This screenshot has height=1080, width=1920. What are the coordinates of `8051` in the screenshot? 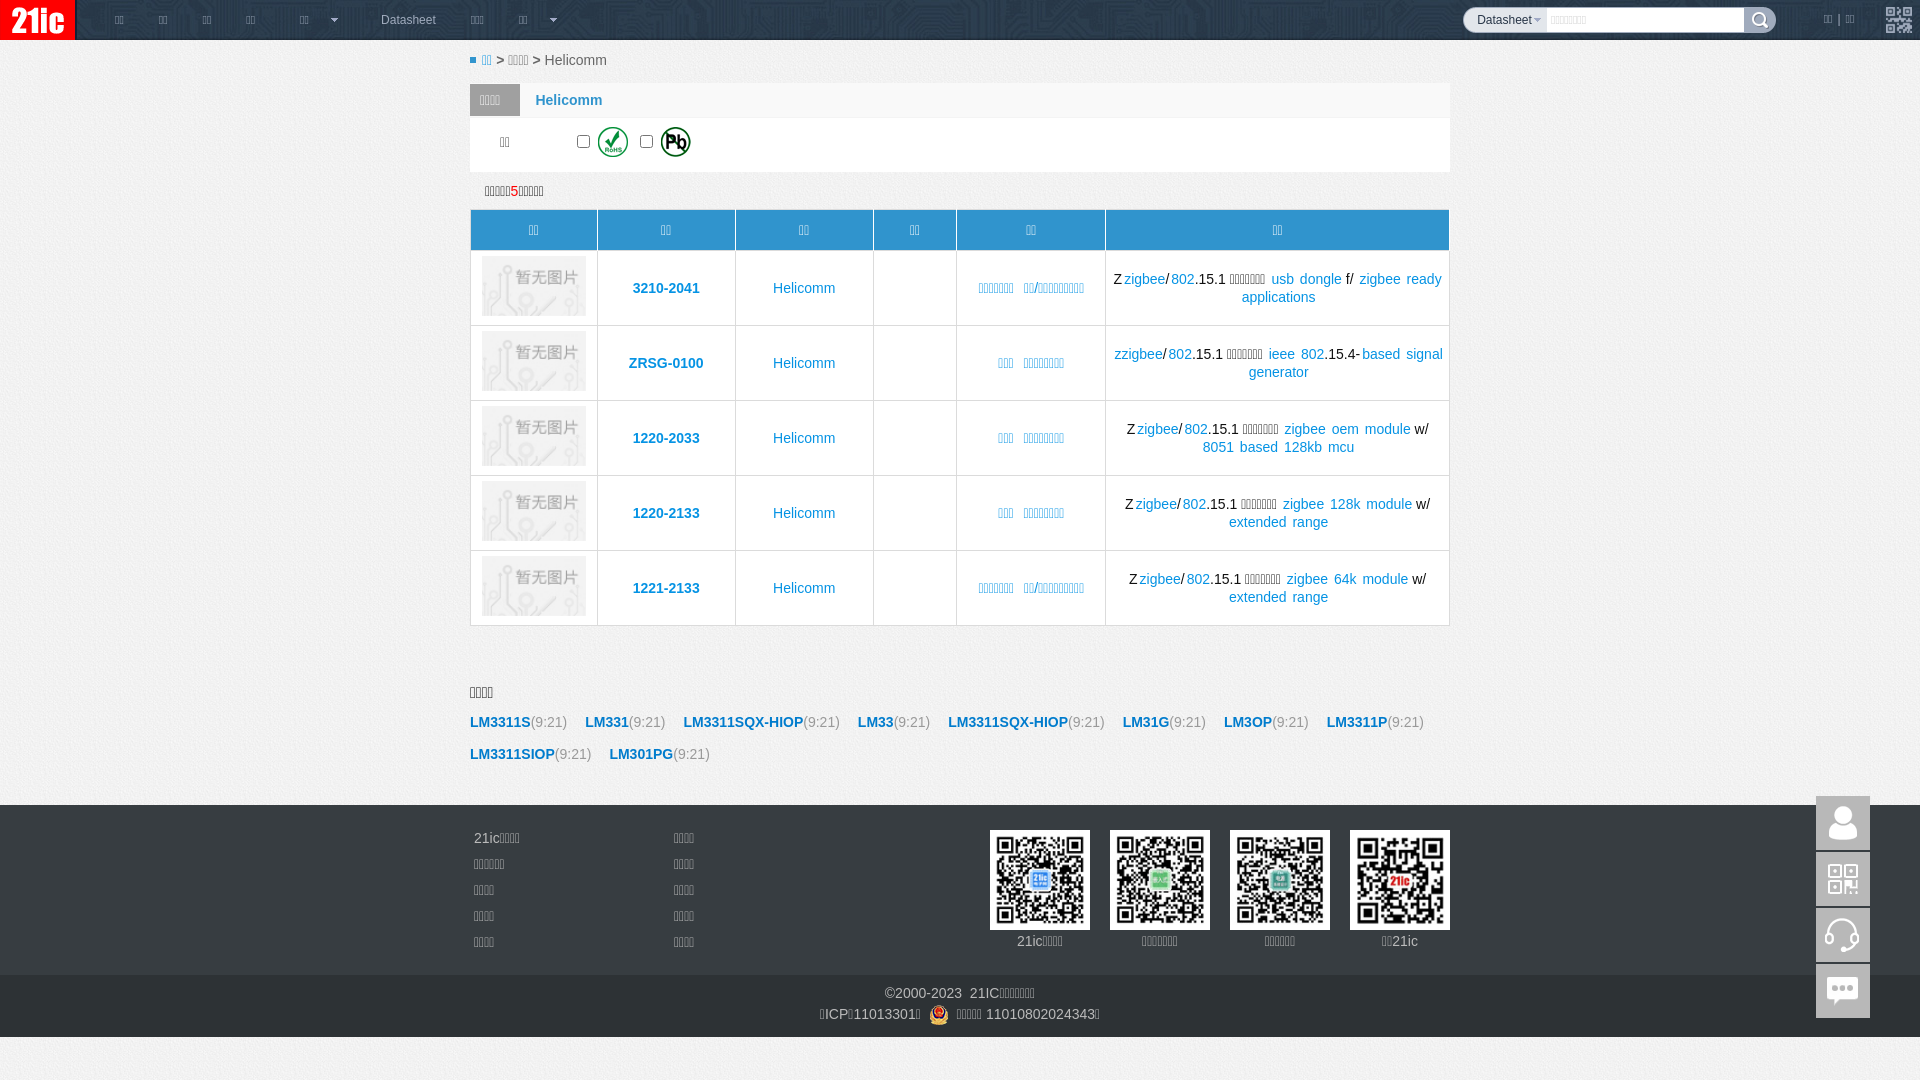 It's located at (1218, 447).